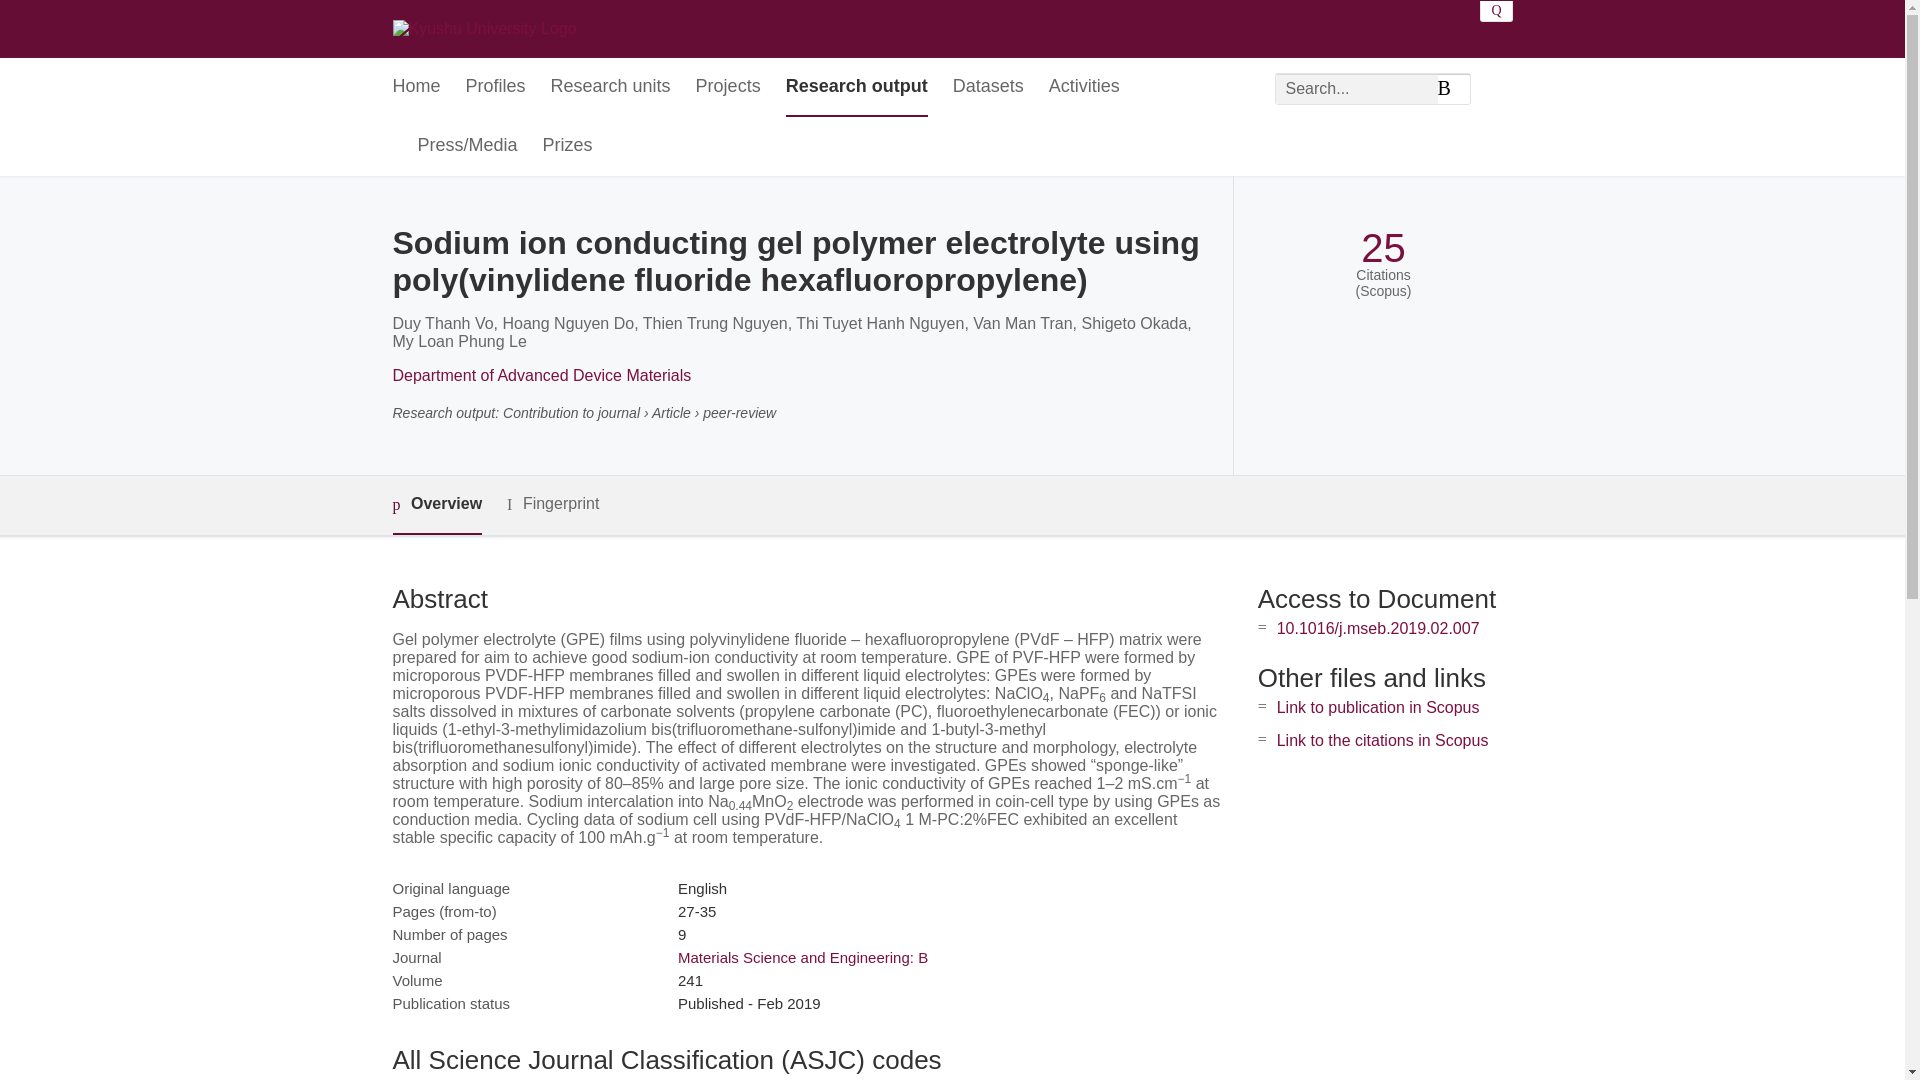  What do you see at coordinates (552, 504) in the screenshot?
I see `Fingerprint` at bounding box center [552, 504].